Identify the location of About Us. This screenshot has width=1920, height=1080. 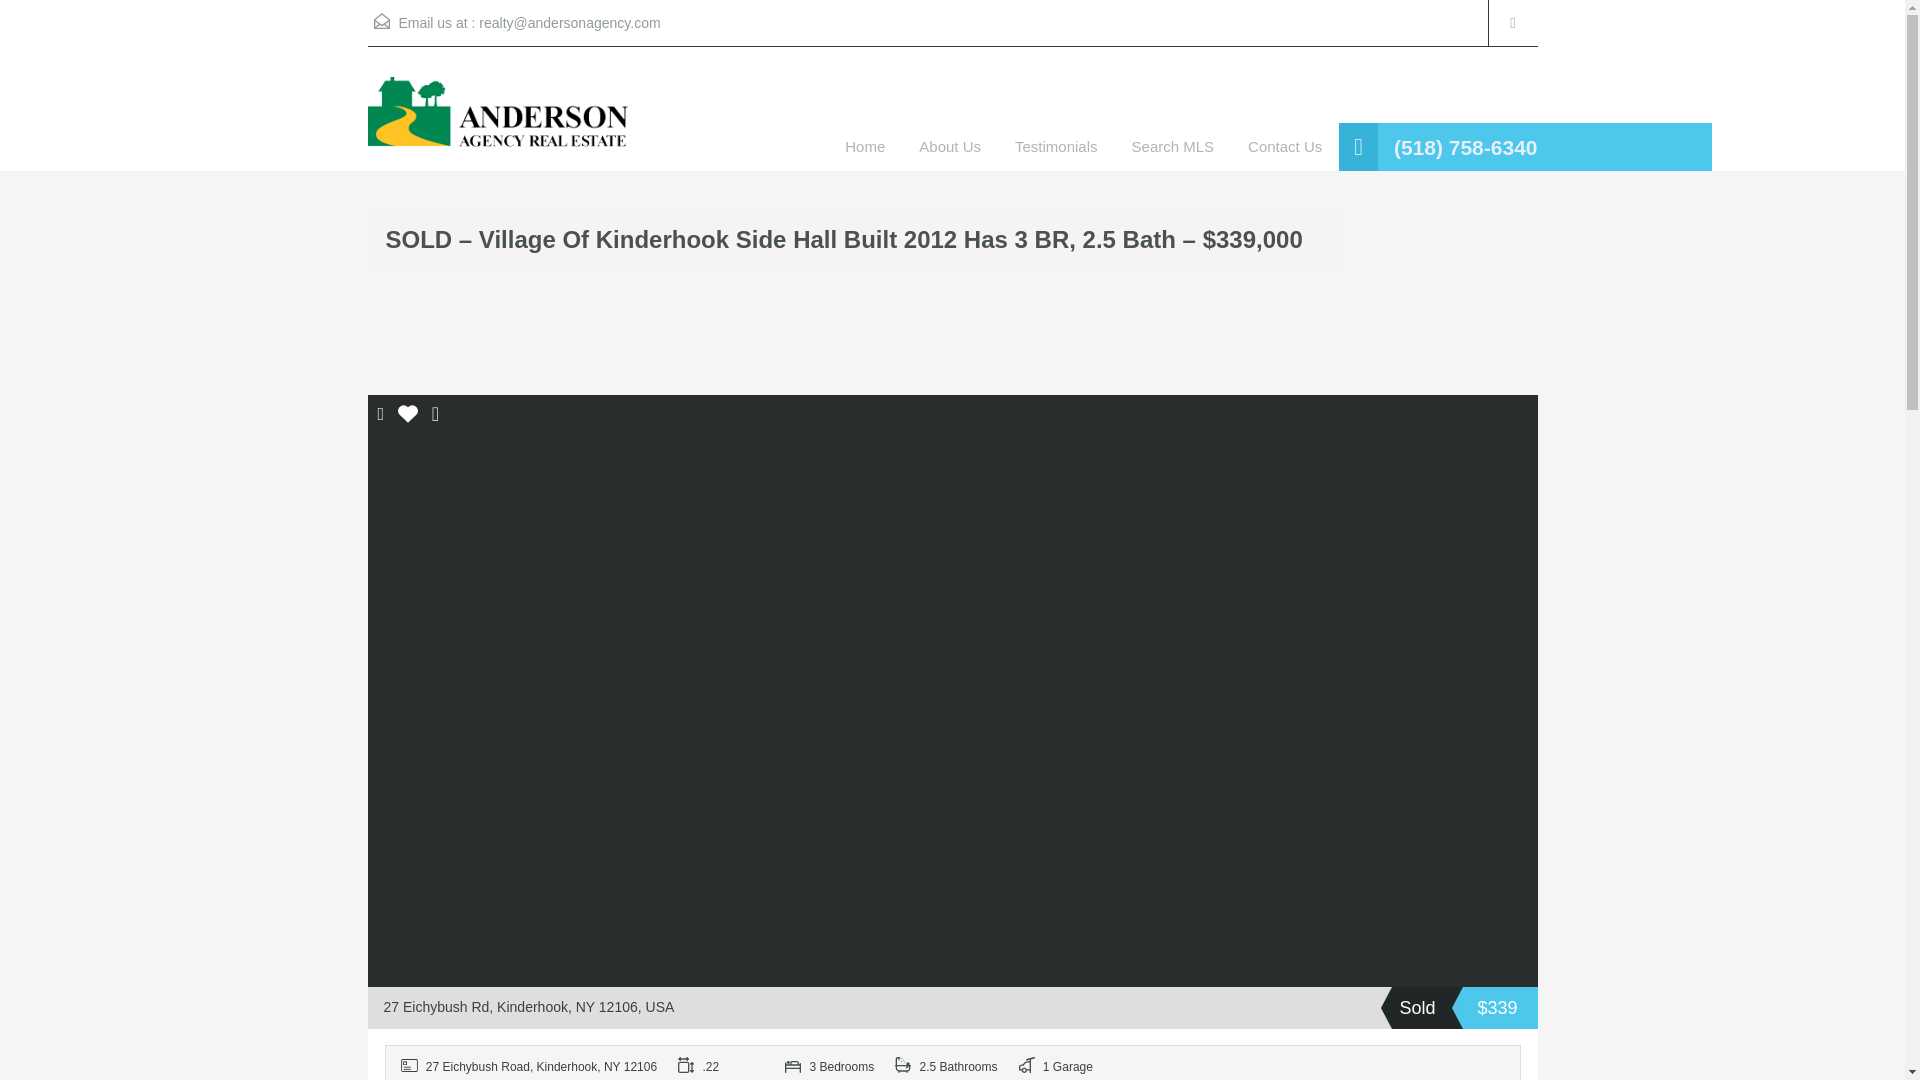
(950, 146).